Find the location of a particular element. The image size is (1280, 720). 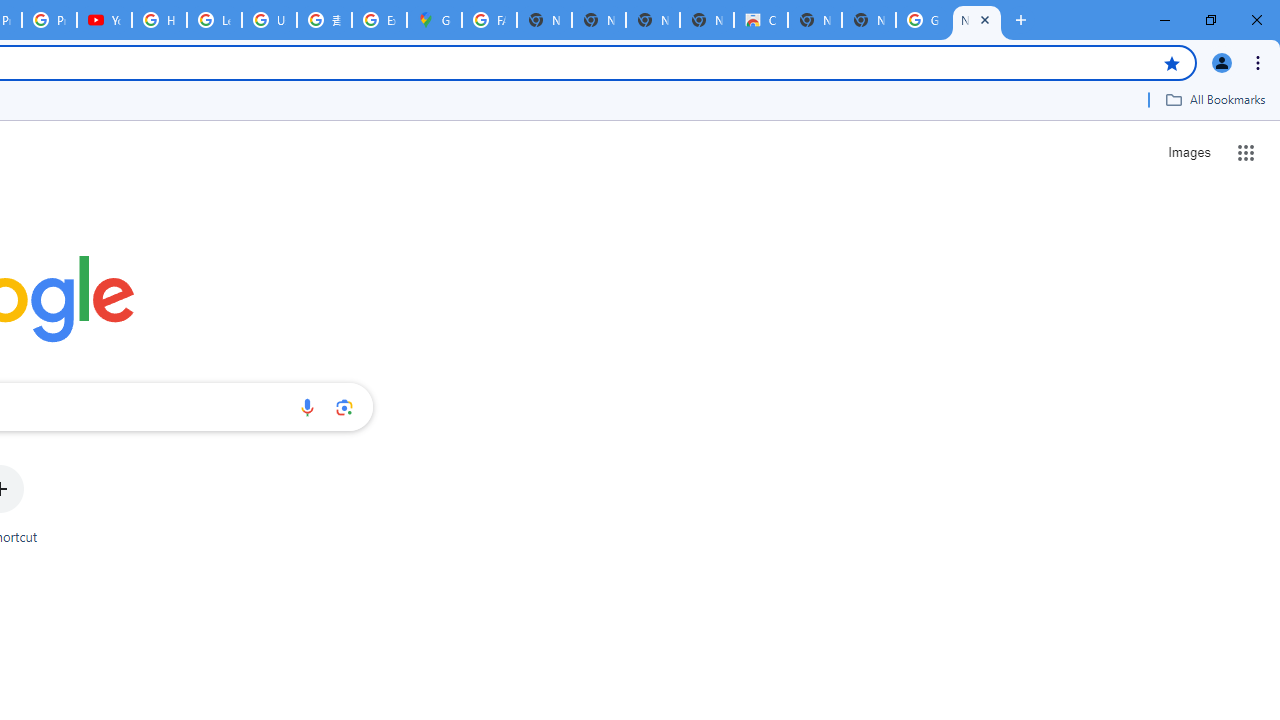

Google Maps is located at coordinates (434, 20).